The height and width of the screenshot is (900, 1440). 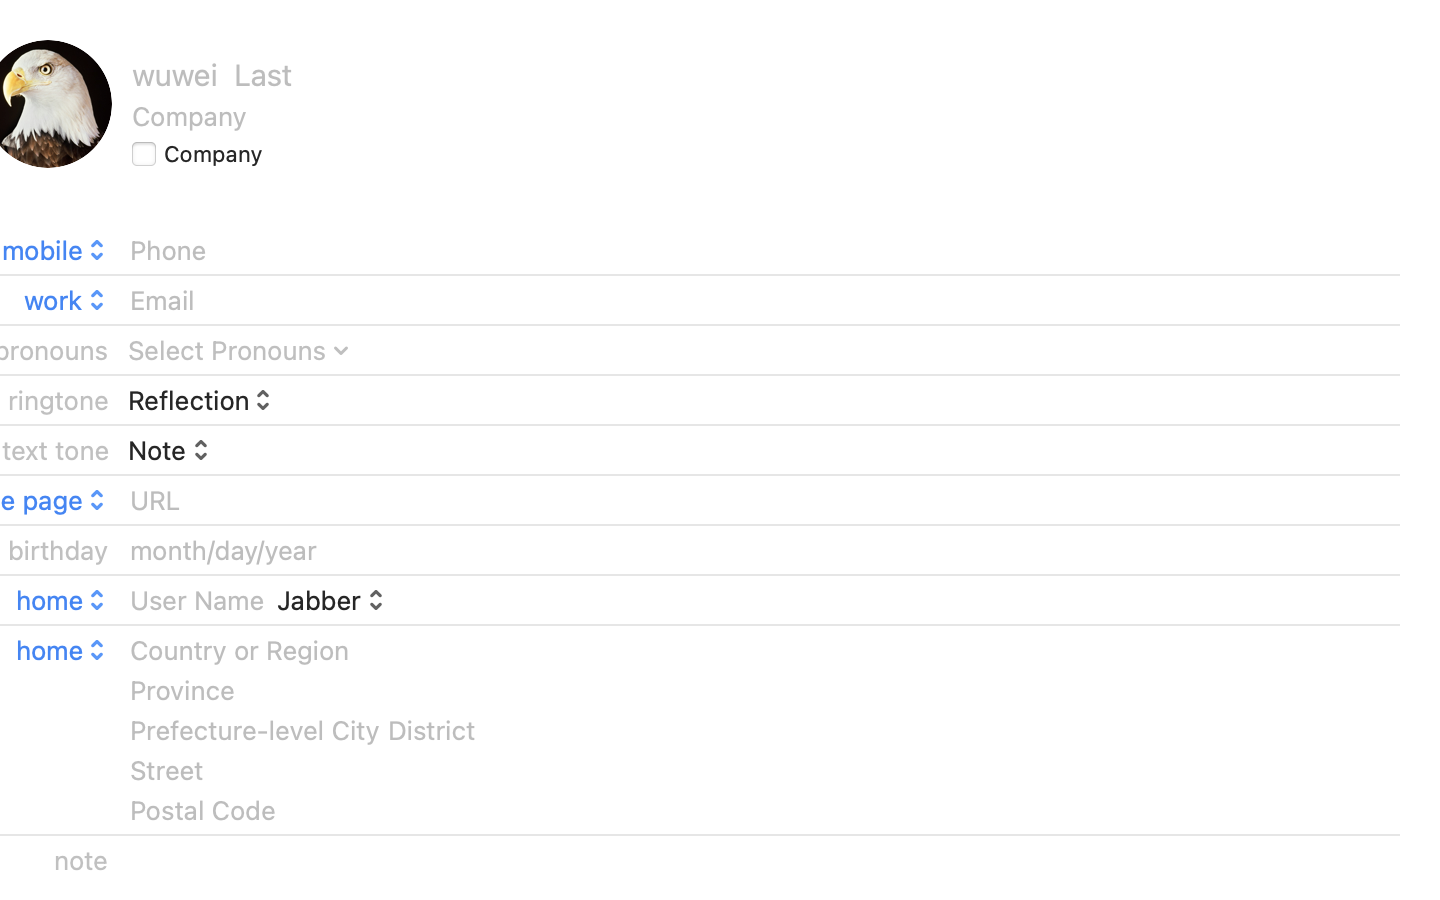 I want to click on note, so click(x=82, y=860).